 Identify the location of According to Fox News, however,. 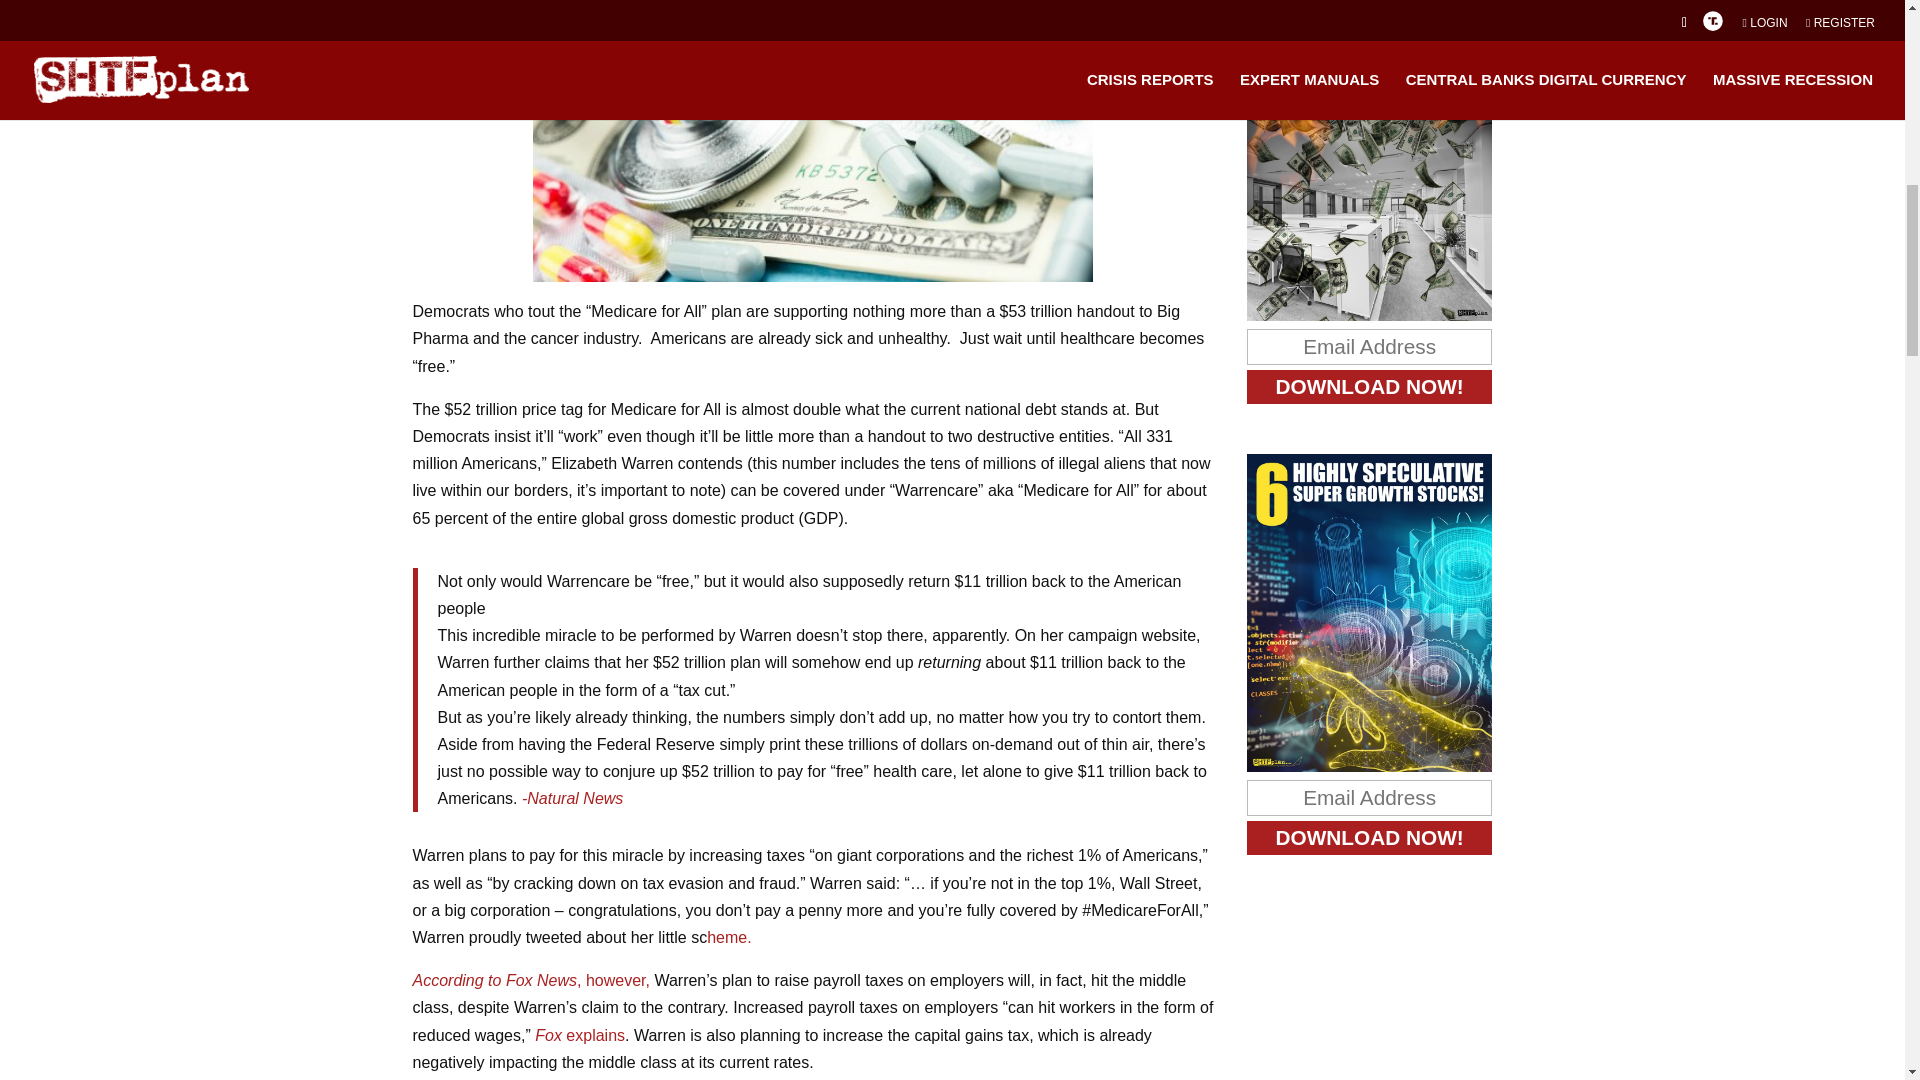
(530, 980).